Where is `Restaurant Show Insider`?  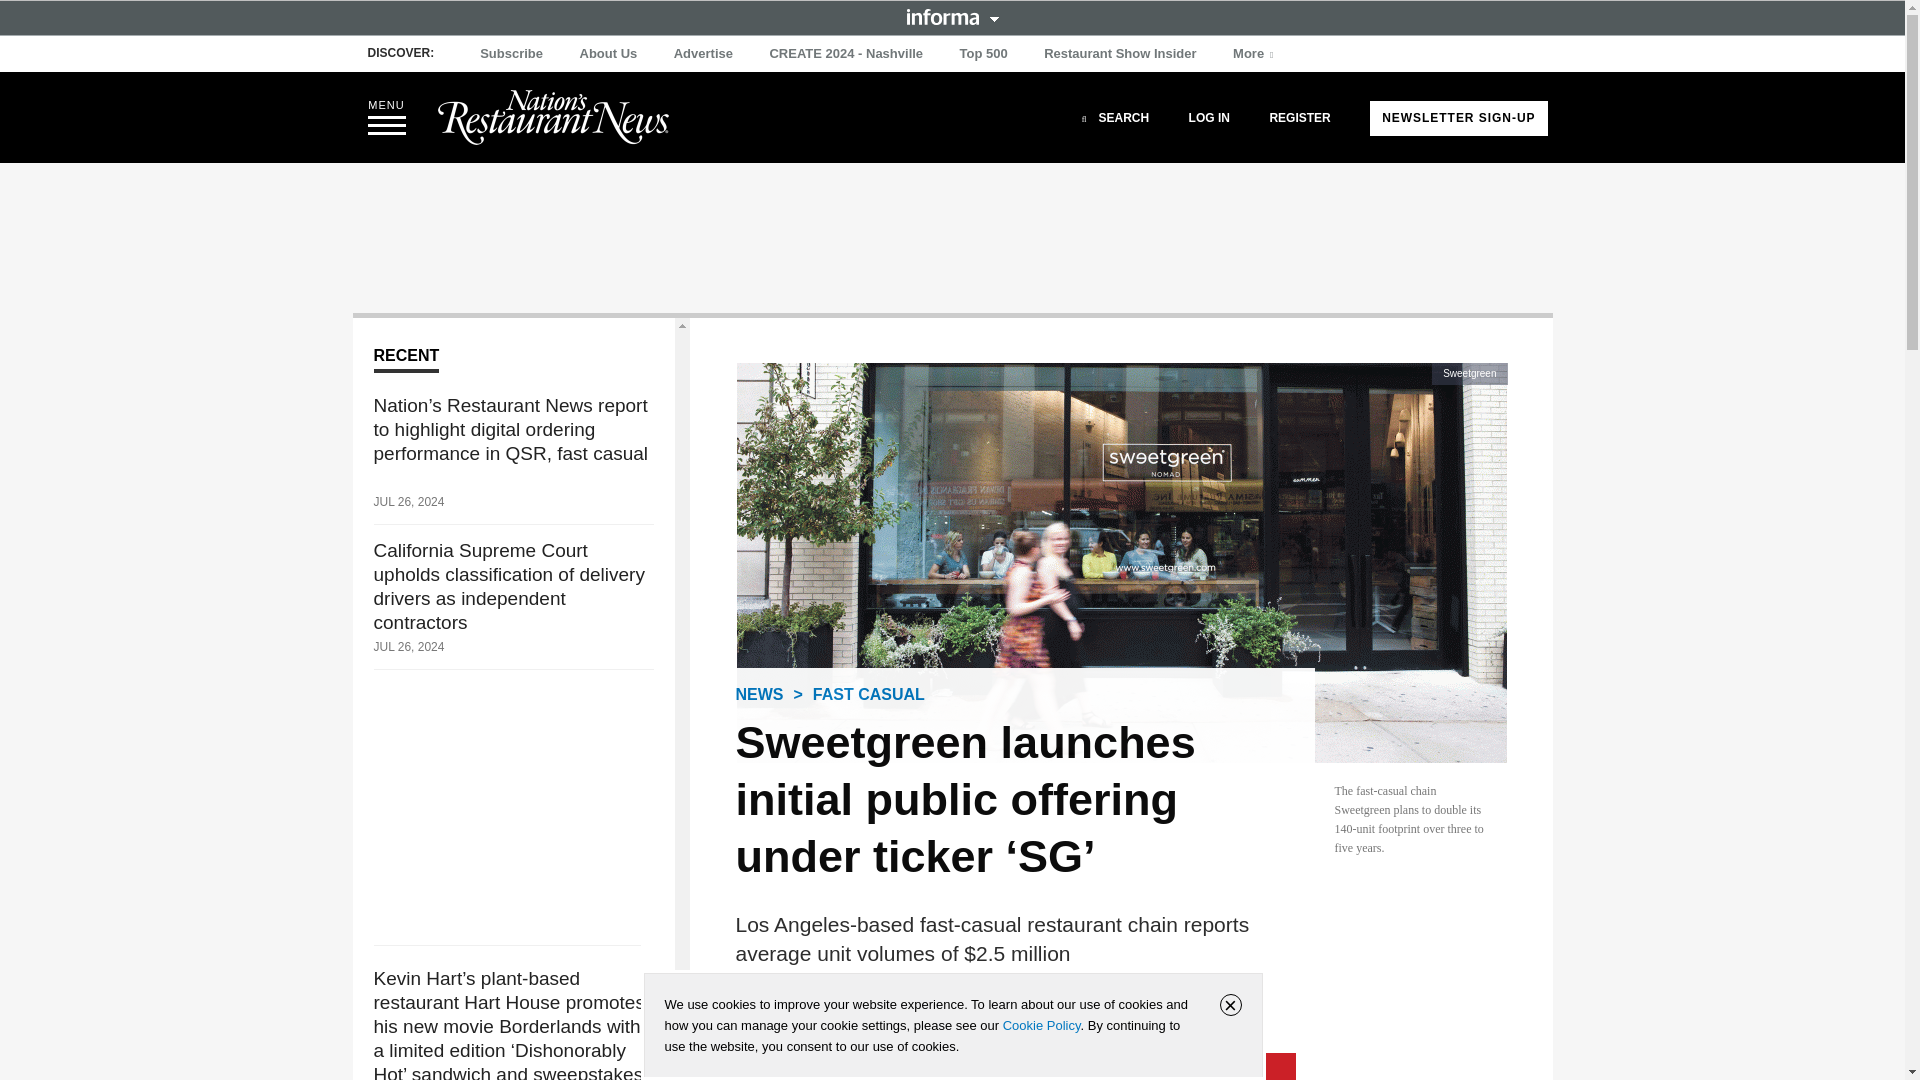
Restaurant Show Insider is located at coordinates (1120, 54).